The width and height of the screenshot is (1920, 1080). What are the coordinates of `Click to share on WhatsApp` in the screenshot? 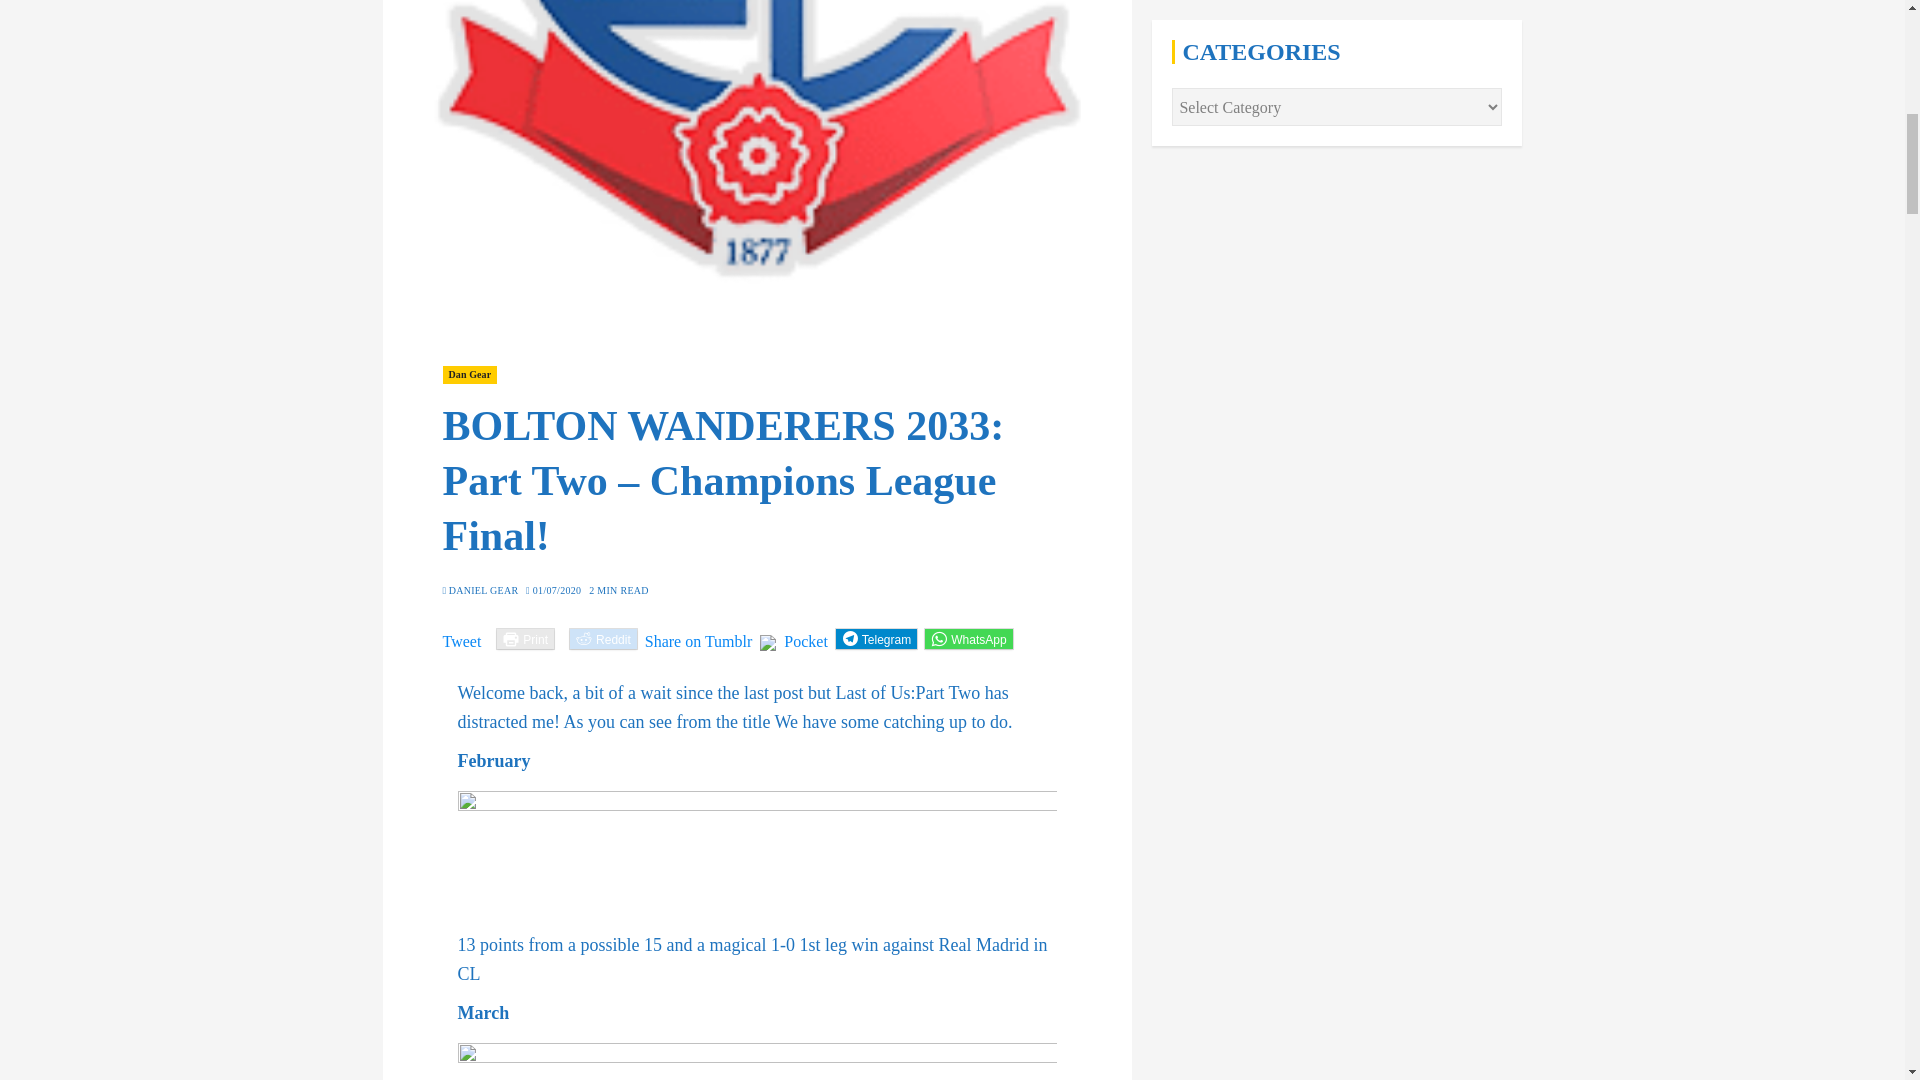 It's located at (968, 638).